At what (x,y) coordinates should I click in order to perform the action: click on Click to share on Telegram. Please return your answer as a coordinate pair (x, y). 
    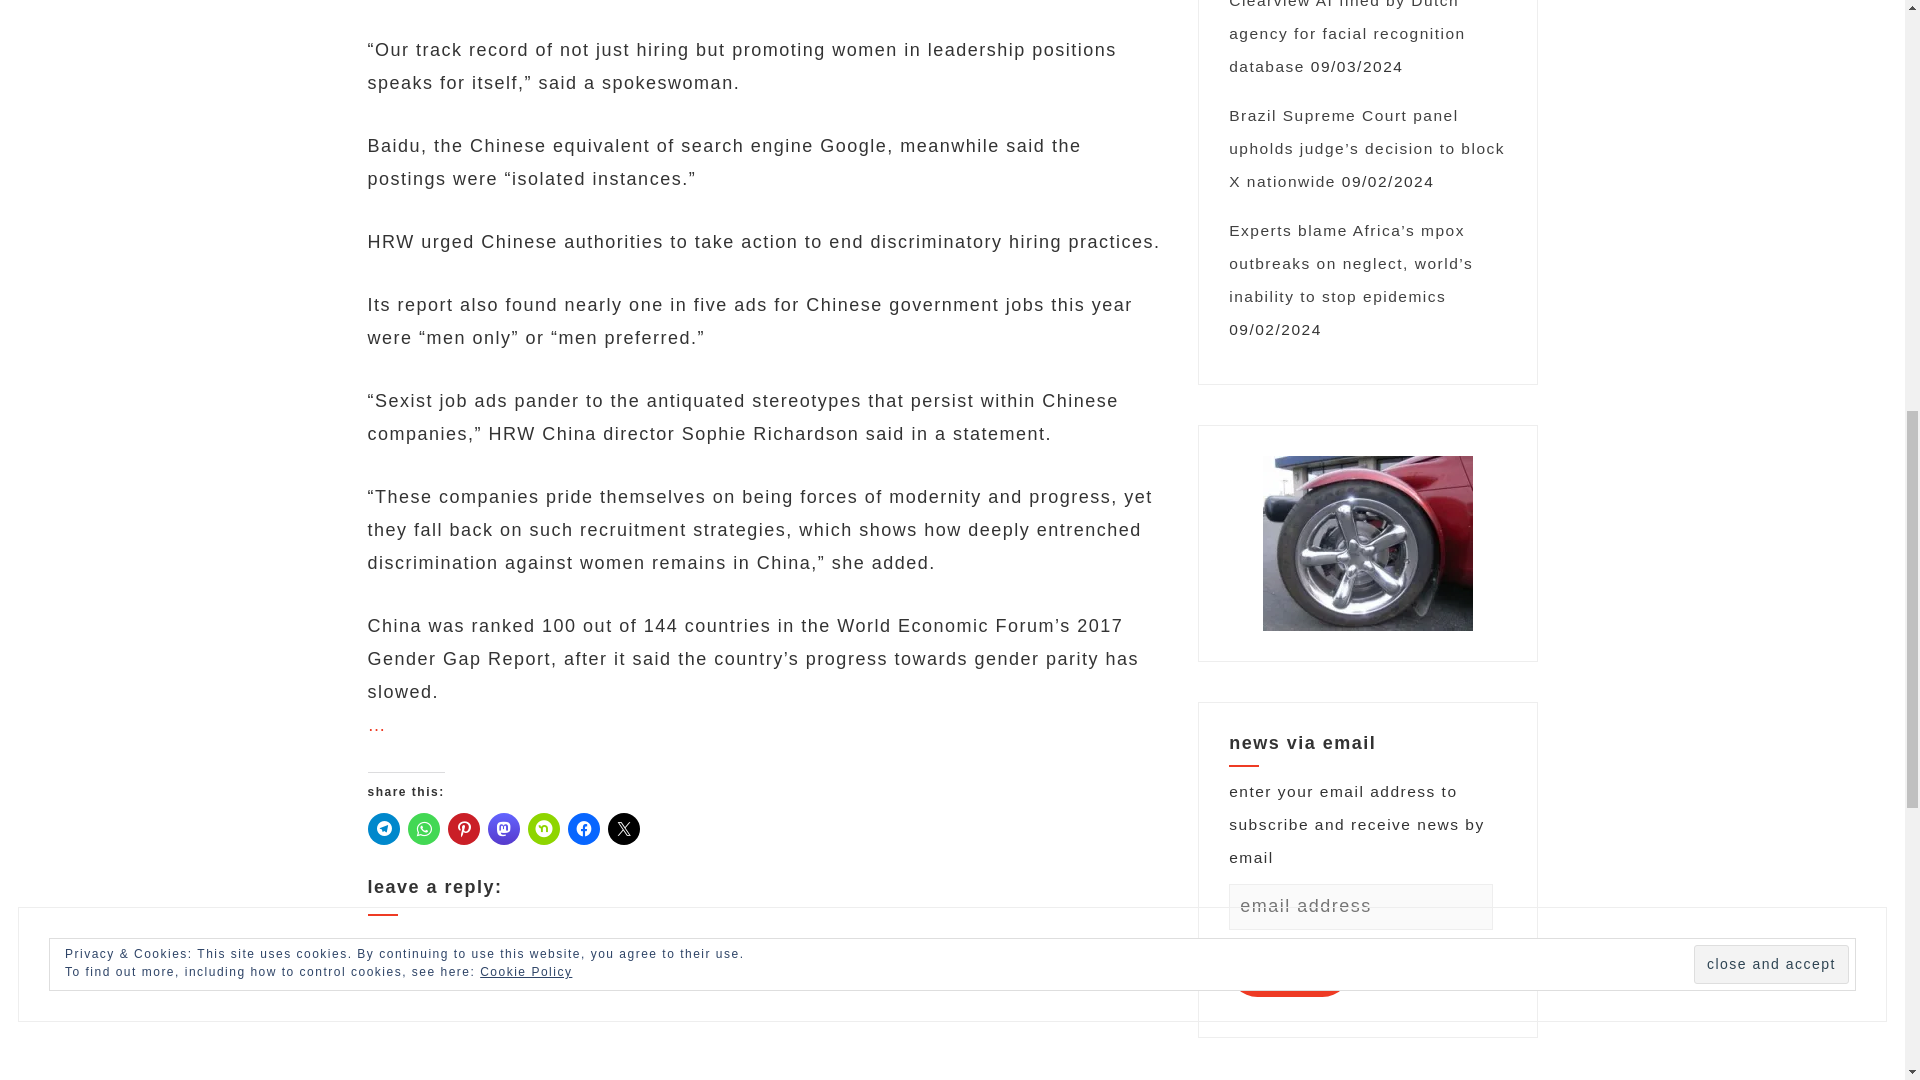
    Looking at the image, I should click on (384, 828).